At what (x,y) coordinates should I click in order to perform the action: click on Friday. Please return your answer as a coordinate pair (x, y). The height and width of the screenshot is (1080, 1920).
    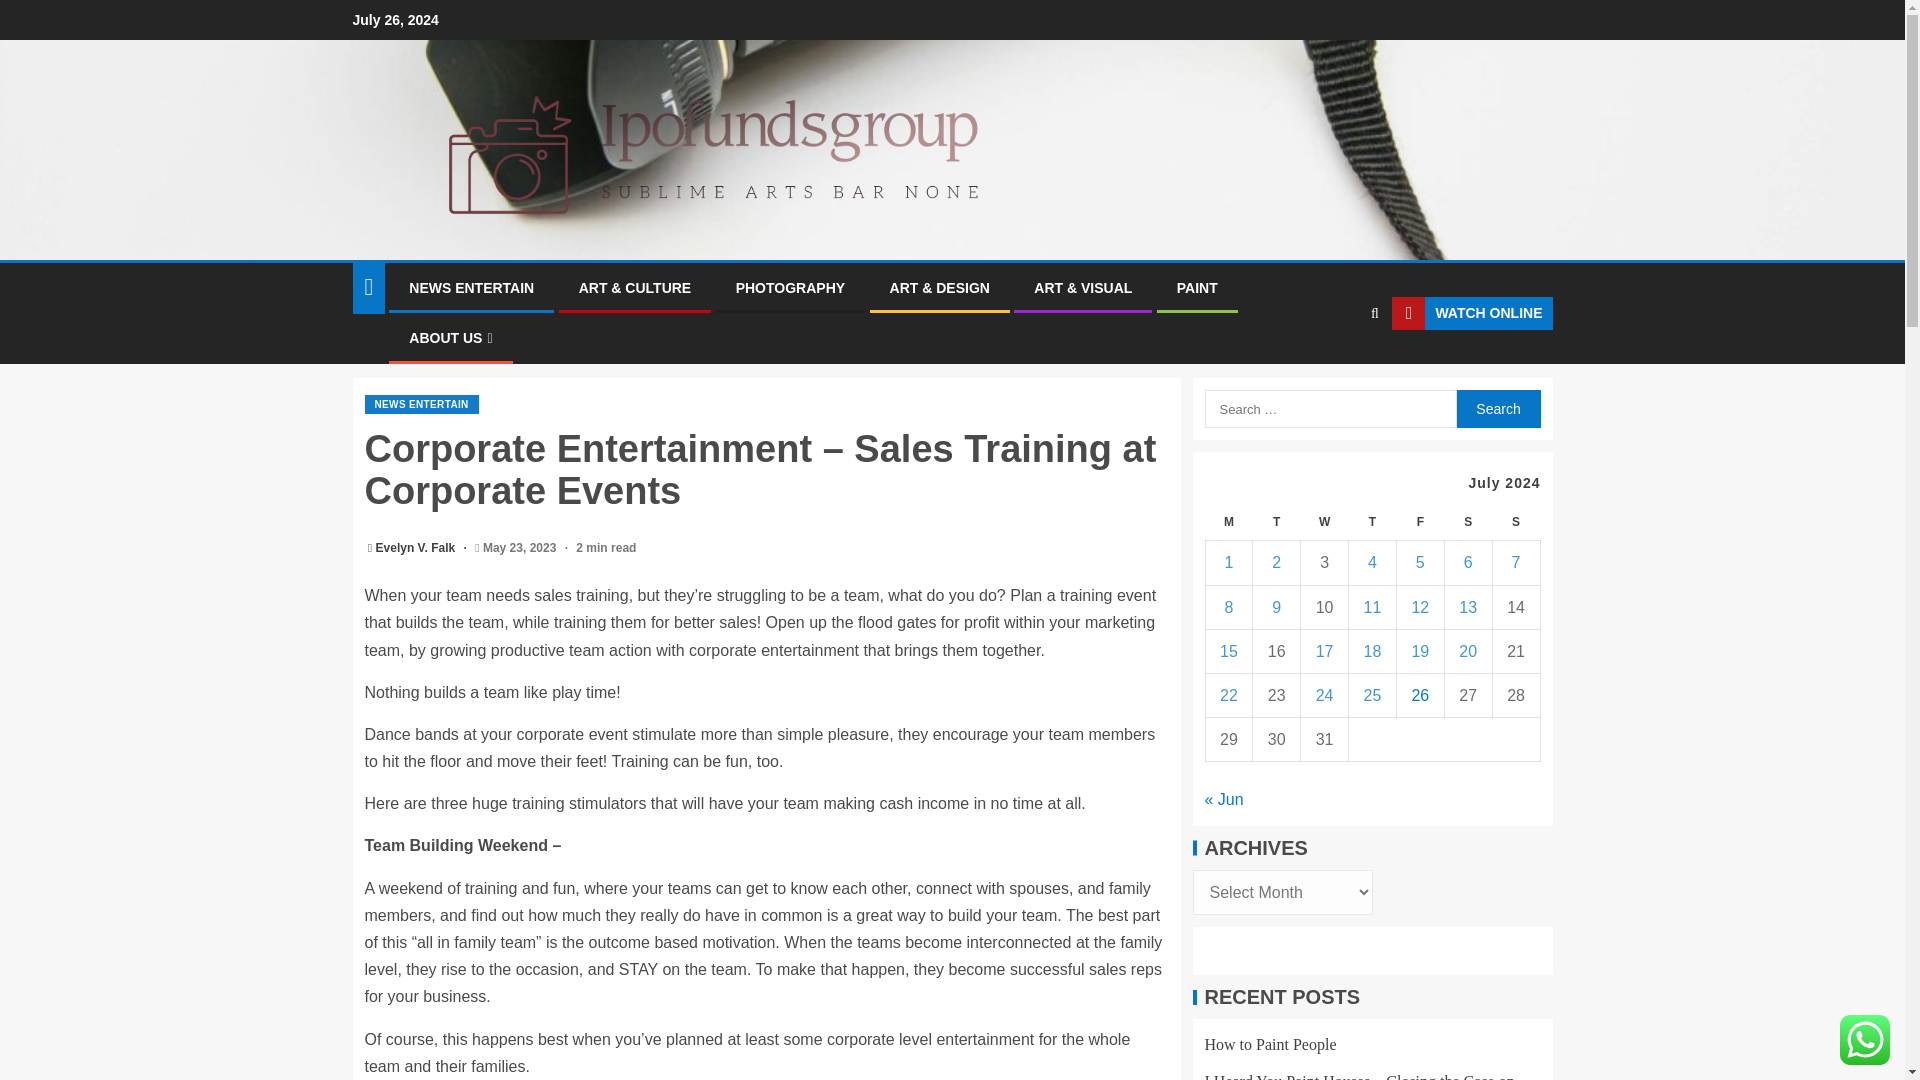
    Looking at the image, I should click on (1419, 522).